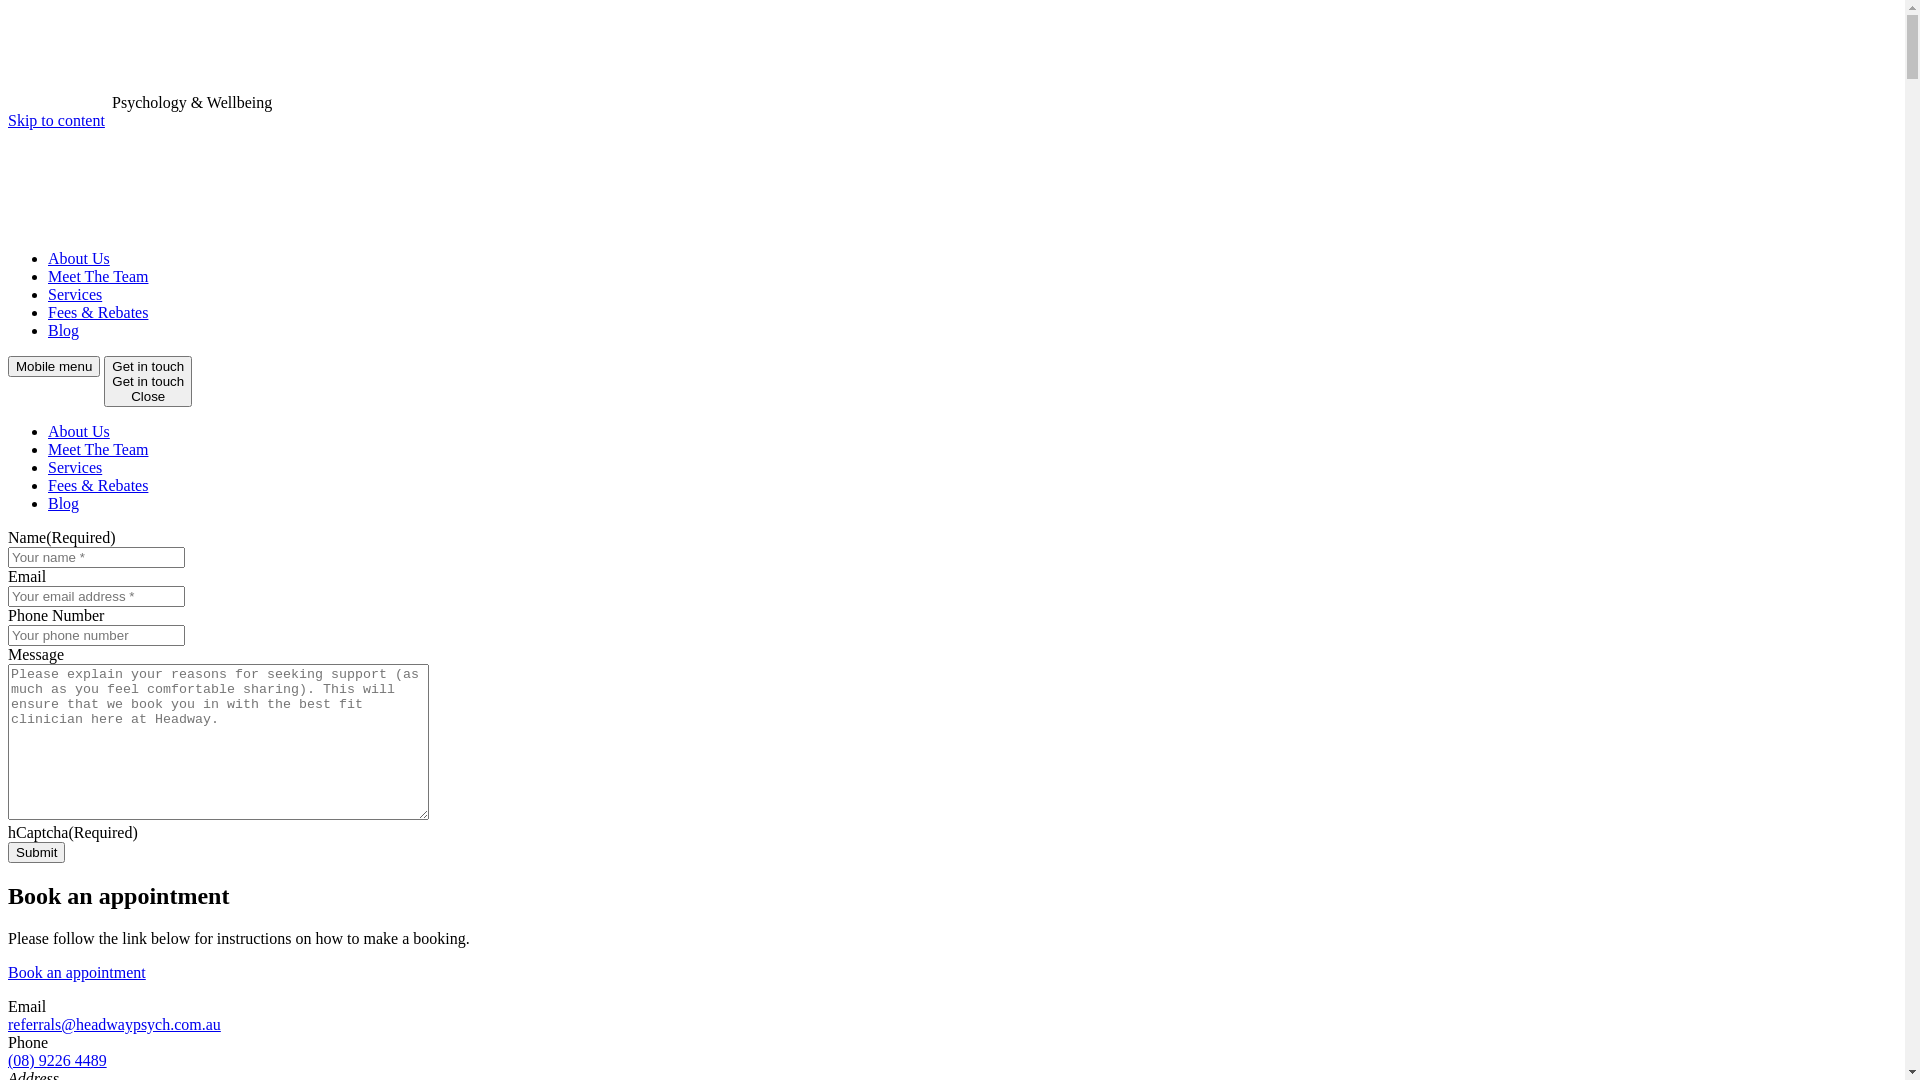 The width and height of the screenshot is (1920, 1080). What do you see at coordinates (98, 486) in the screenshot?
I see `Fees & Rebates` at bounding box center [98, 486].